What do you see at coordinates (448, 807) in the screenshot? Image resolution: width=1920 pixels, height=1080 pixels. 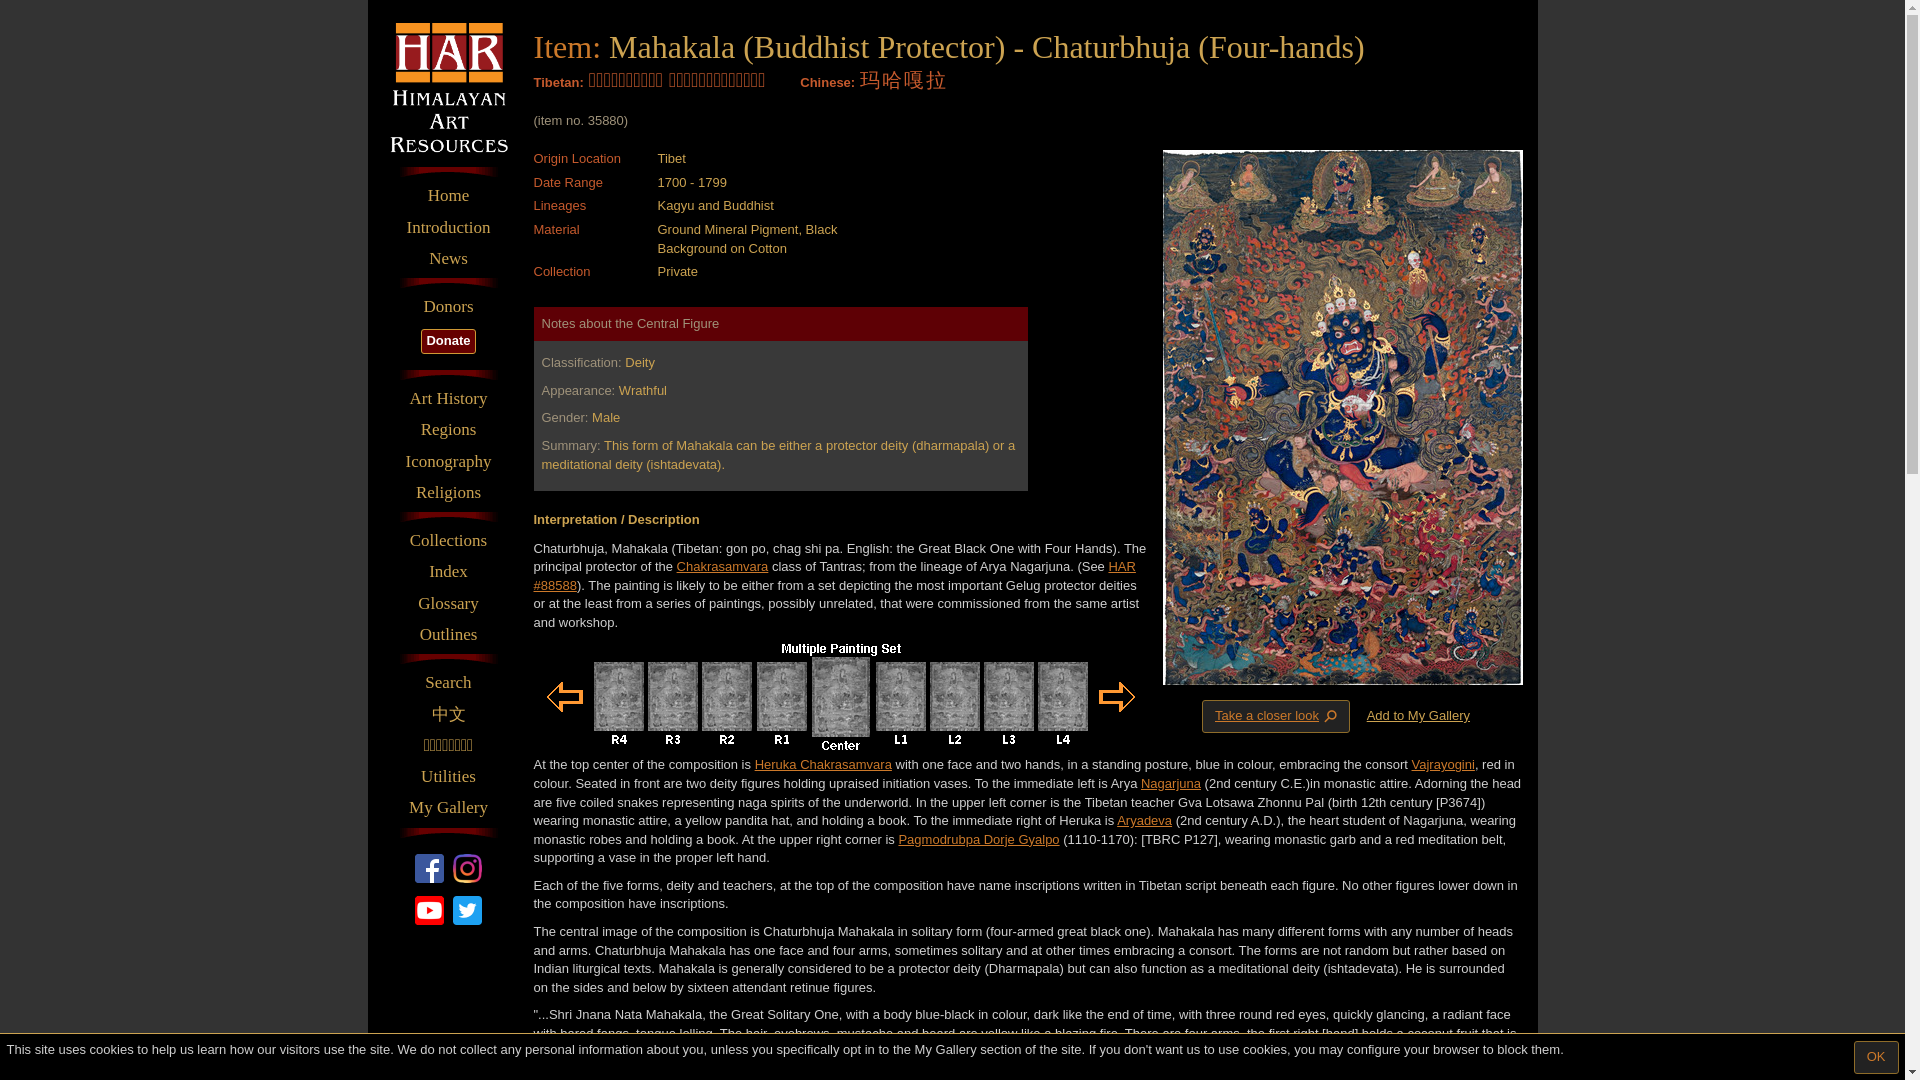 I see `My Gallery` at bounding box center [448, 807].